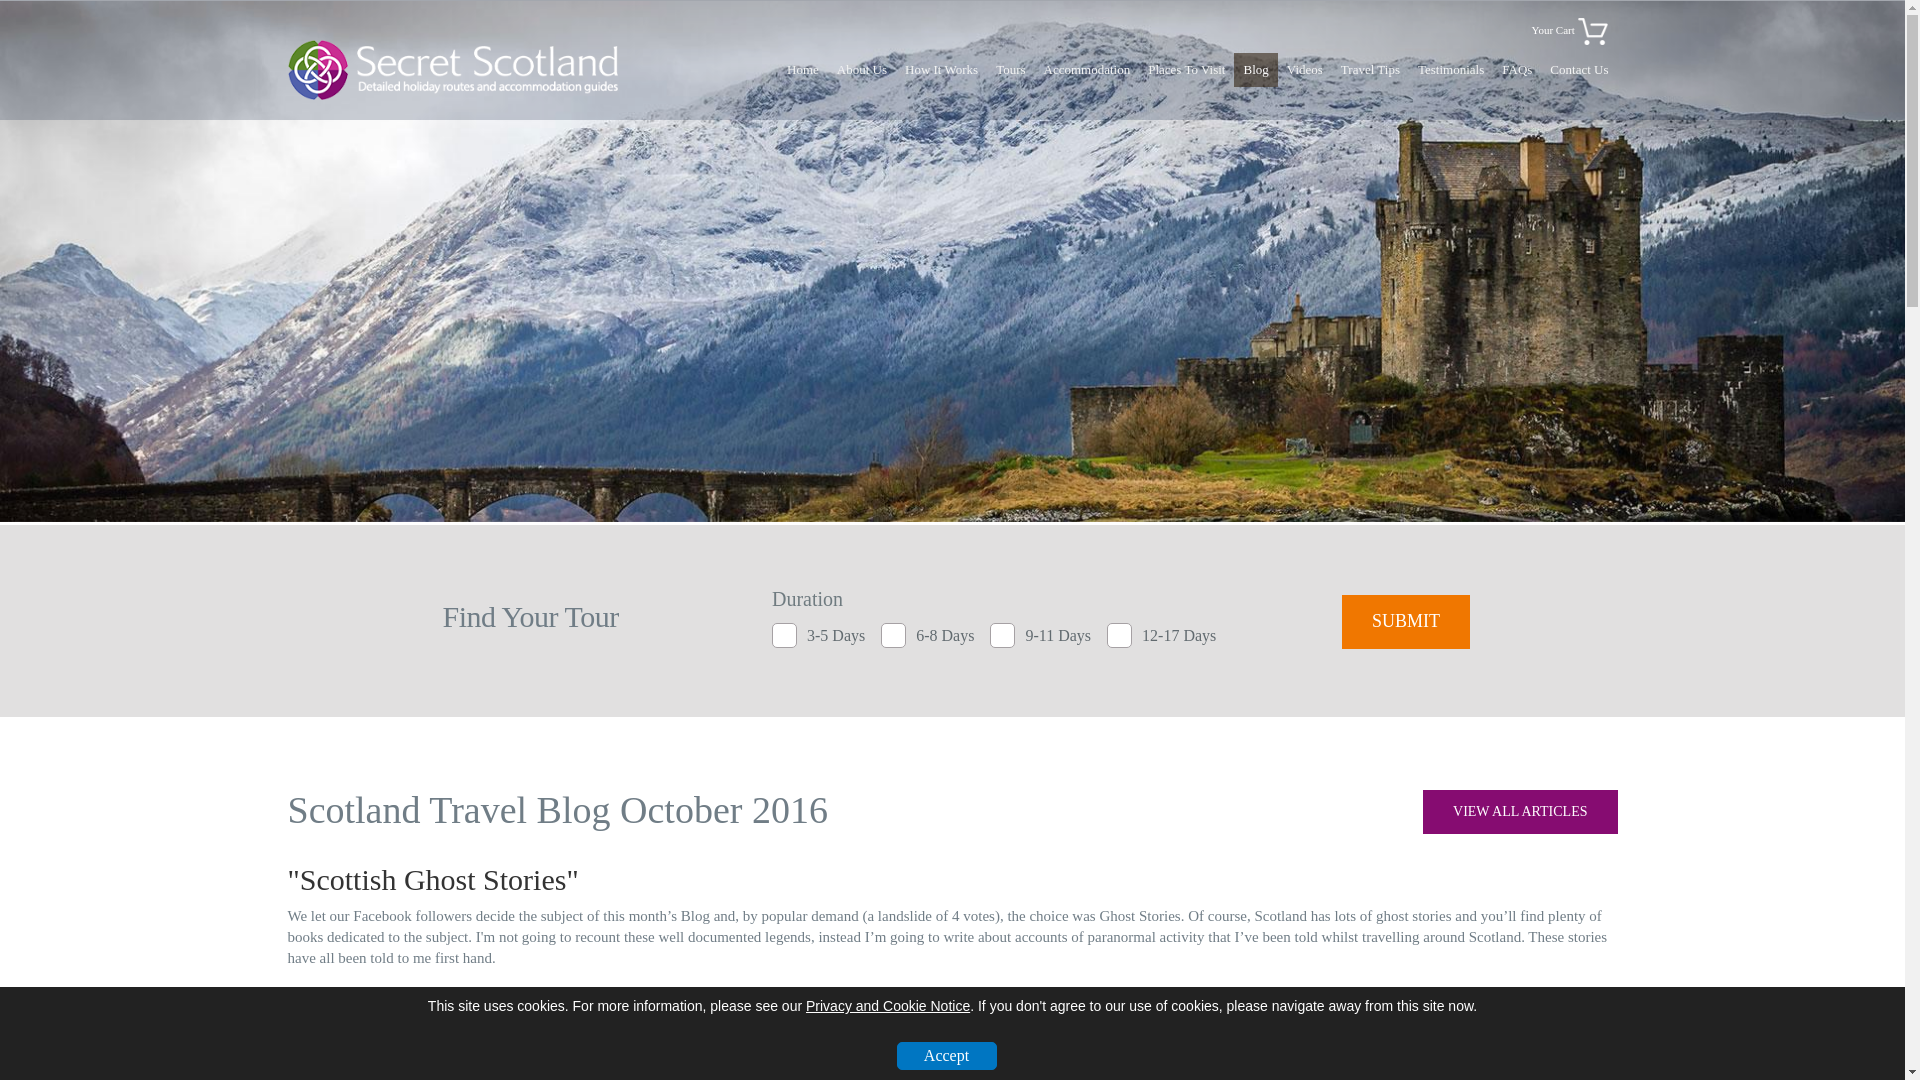 This screenshot has height=1080, width=1920. I want to click on Spooky Scottish House, so click(608, 1076).